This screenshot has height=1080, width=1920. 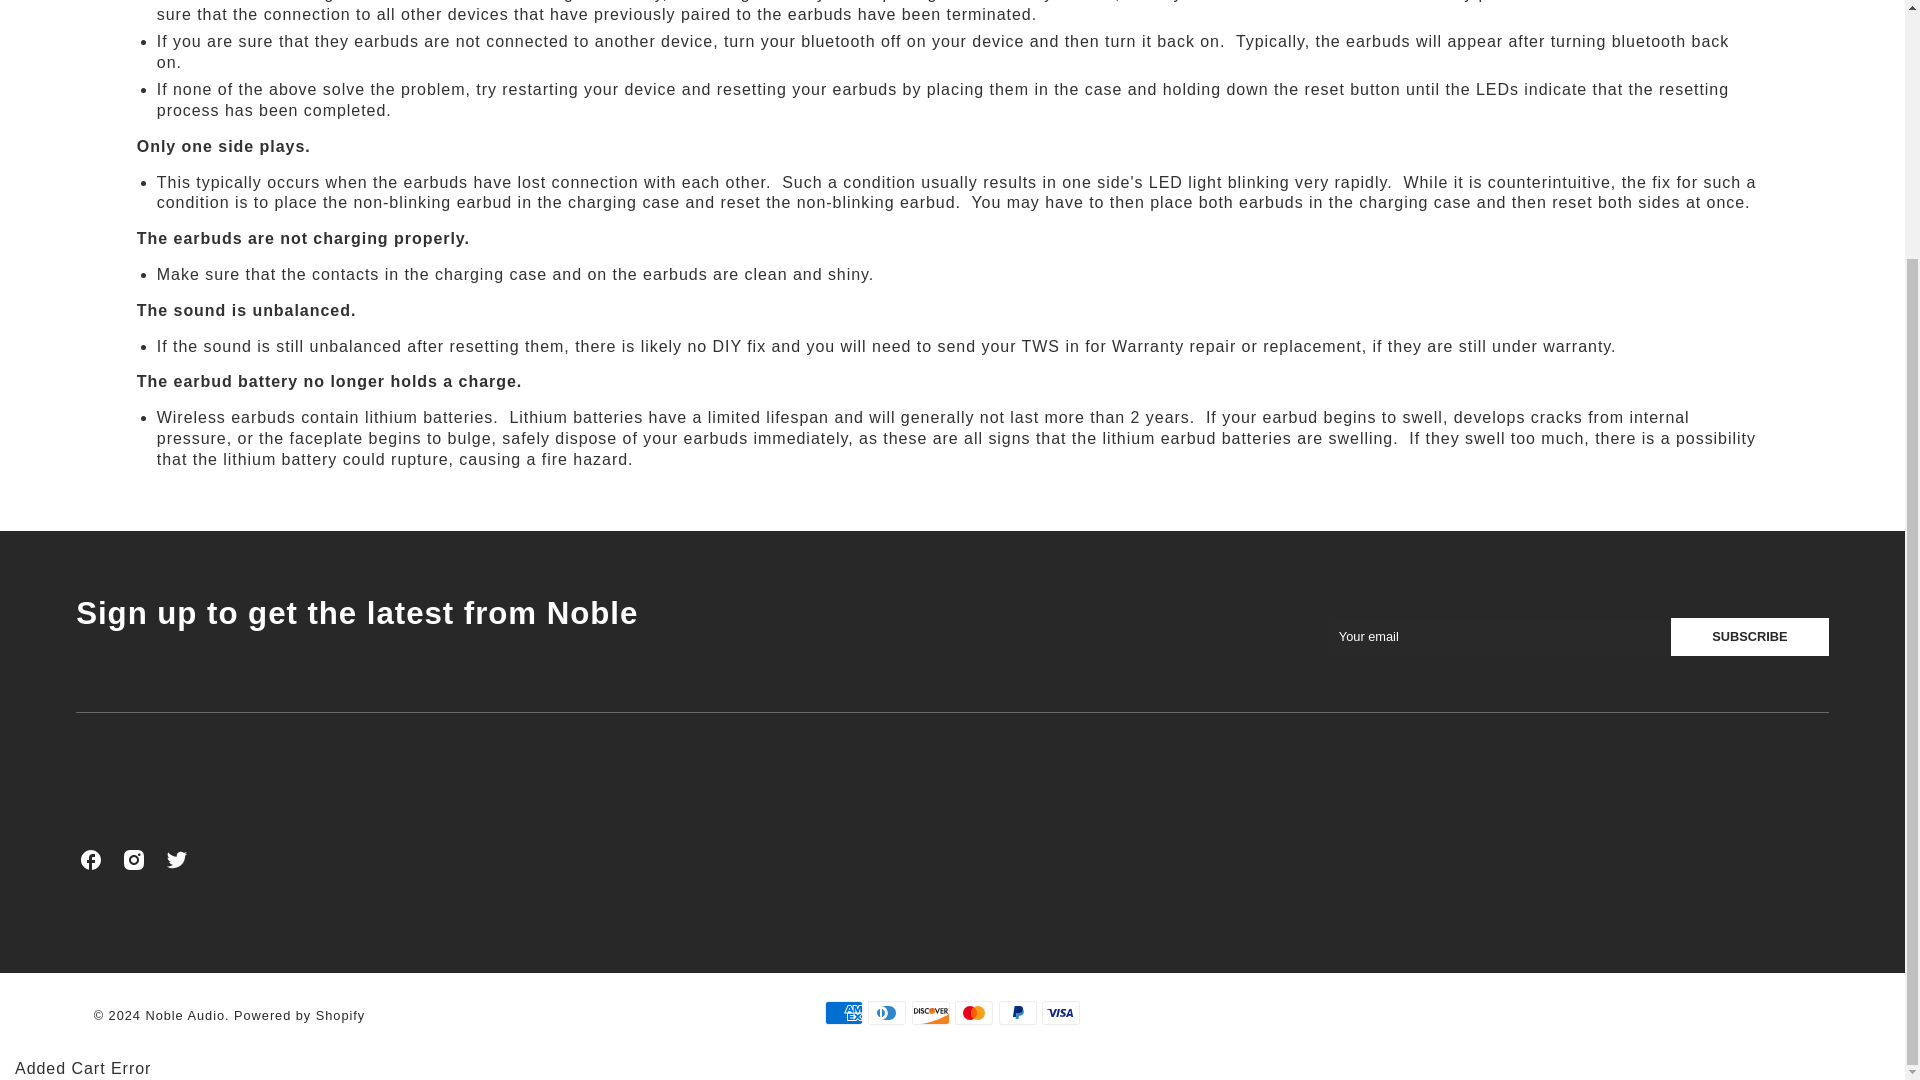 What do you see at coordinates (844, 1013) in the screenshot?
I see `American Express` at bounding box center [844, 1013].